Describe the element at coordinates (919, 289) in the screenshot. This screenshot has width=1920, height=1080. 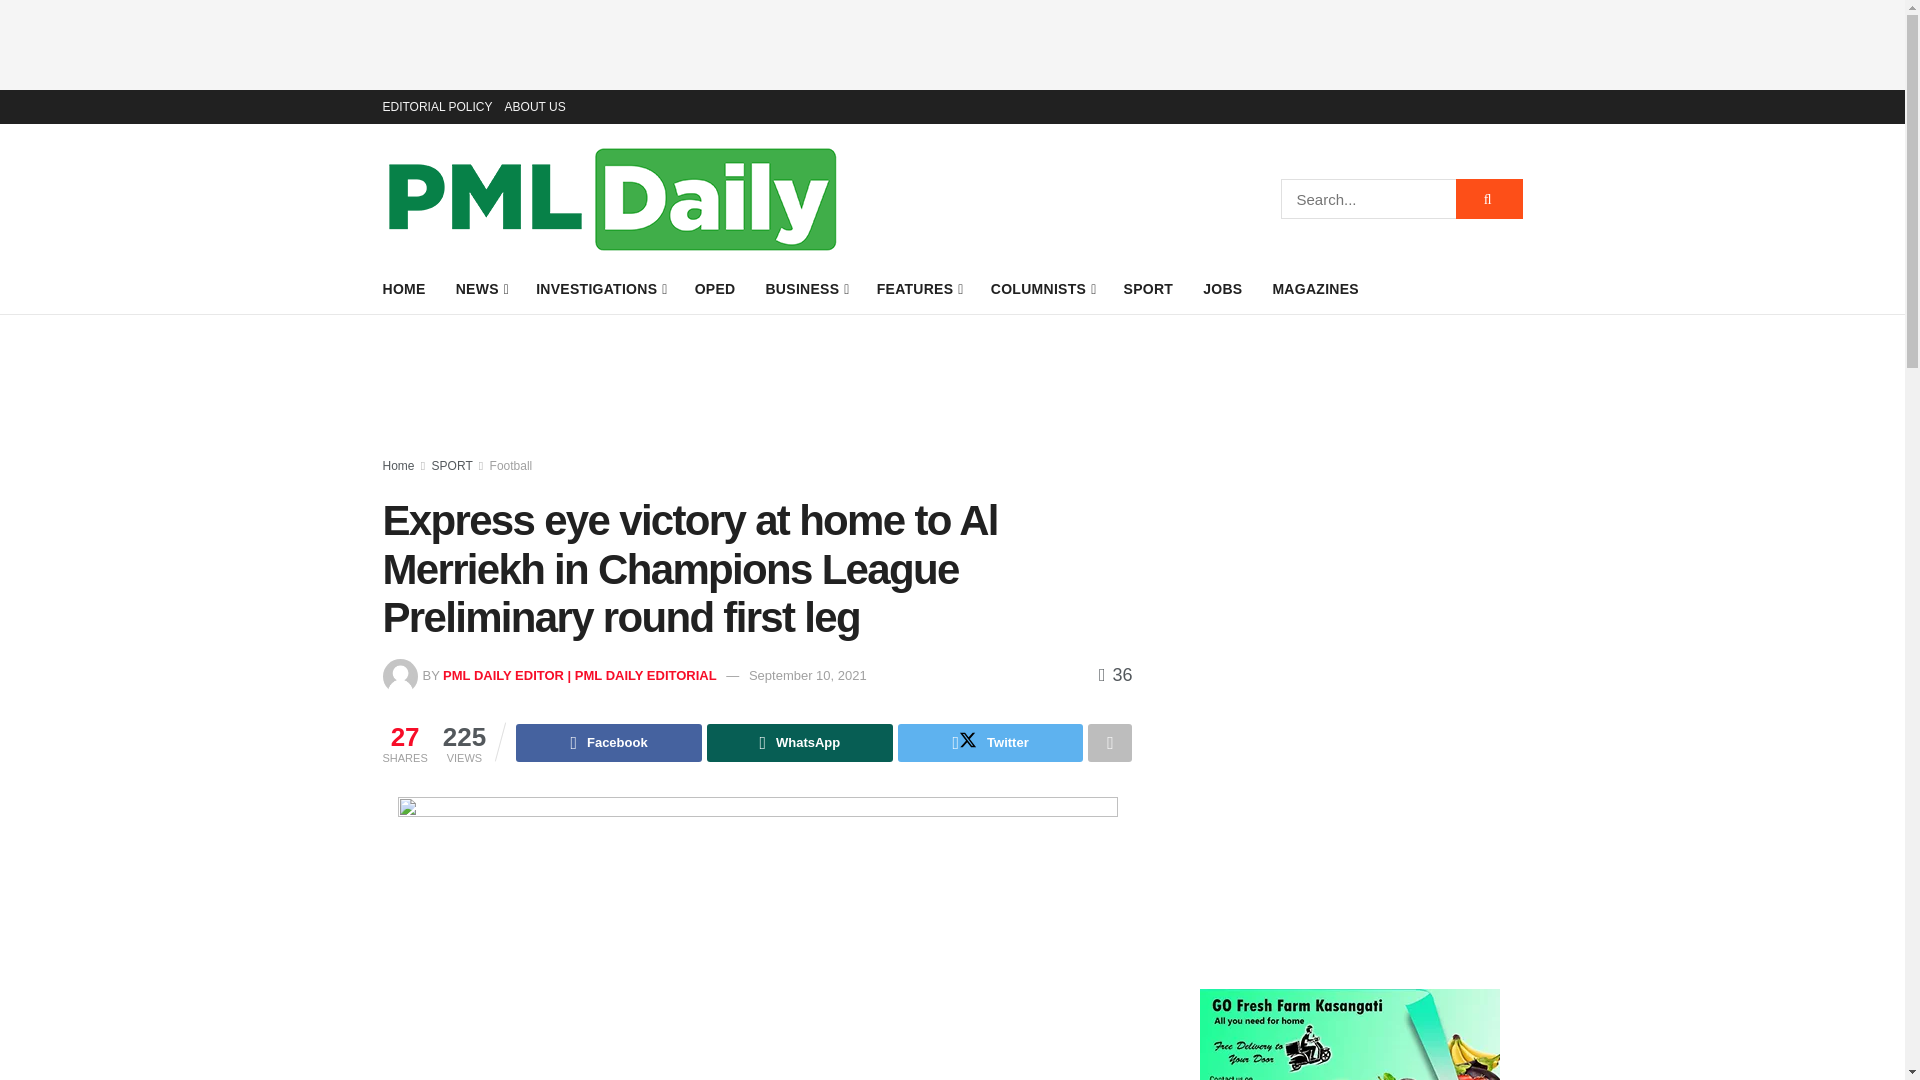
I see `FEATURES` at that location.